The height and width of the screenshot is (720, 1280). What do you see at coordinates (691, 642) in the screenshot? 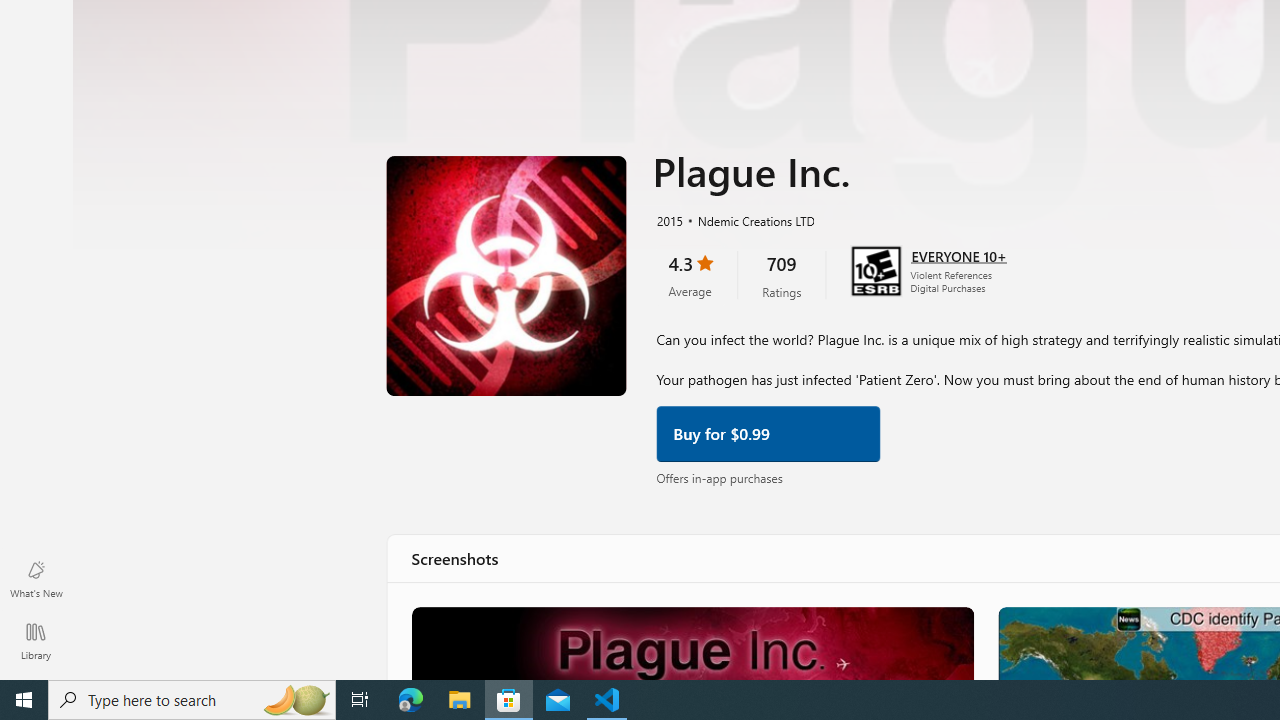
I see `Screenshot 1` at bounding box center [691, 642].